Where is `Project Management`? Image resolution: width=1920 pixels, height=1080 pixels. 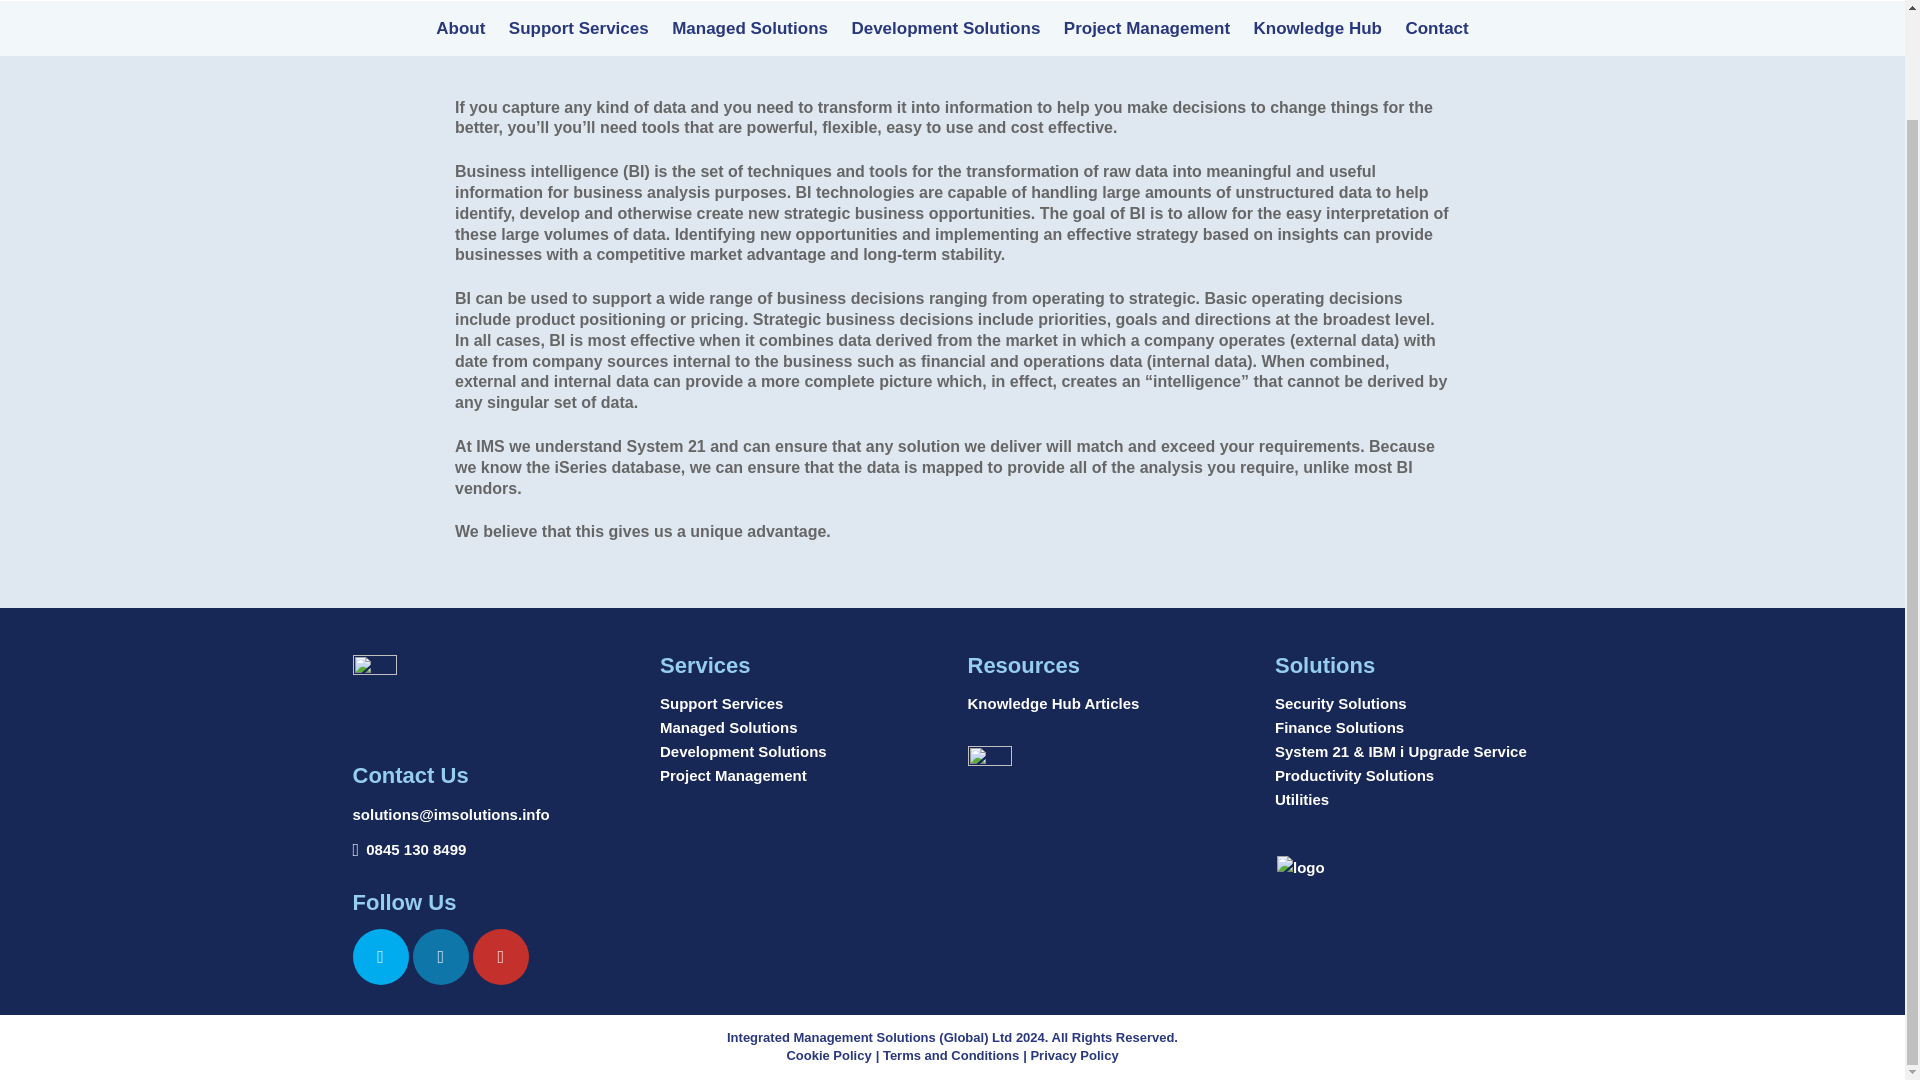
Project Management is located at coordinates (1146, 38).